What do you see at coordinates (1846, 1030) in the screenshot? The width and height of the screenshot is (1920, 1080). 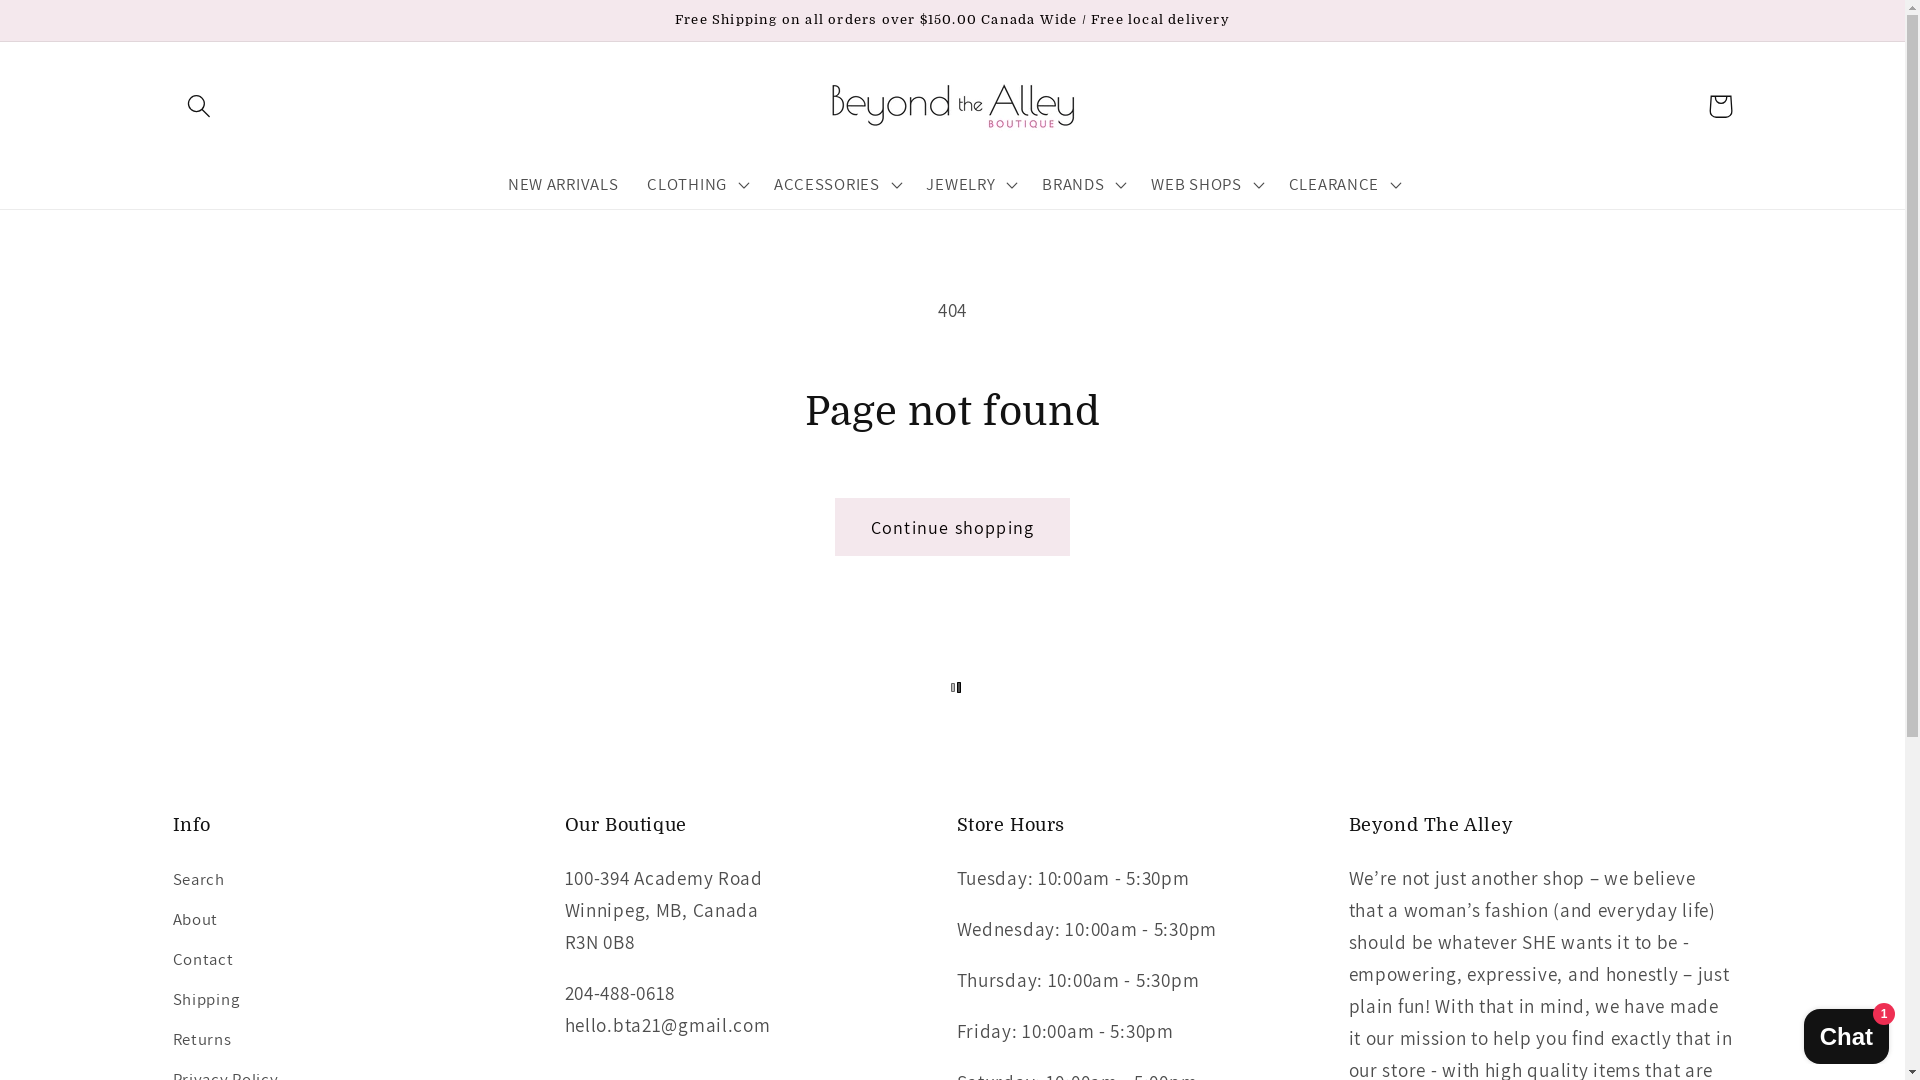 I see `Shopify online store chat` at bounding box center [1846, 1030].